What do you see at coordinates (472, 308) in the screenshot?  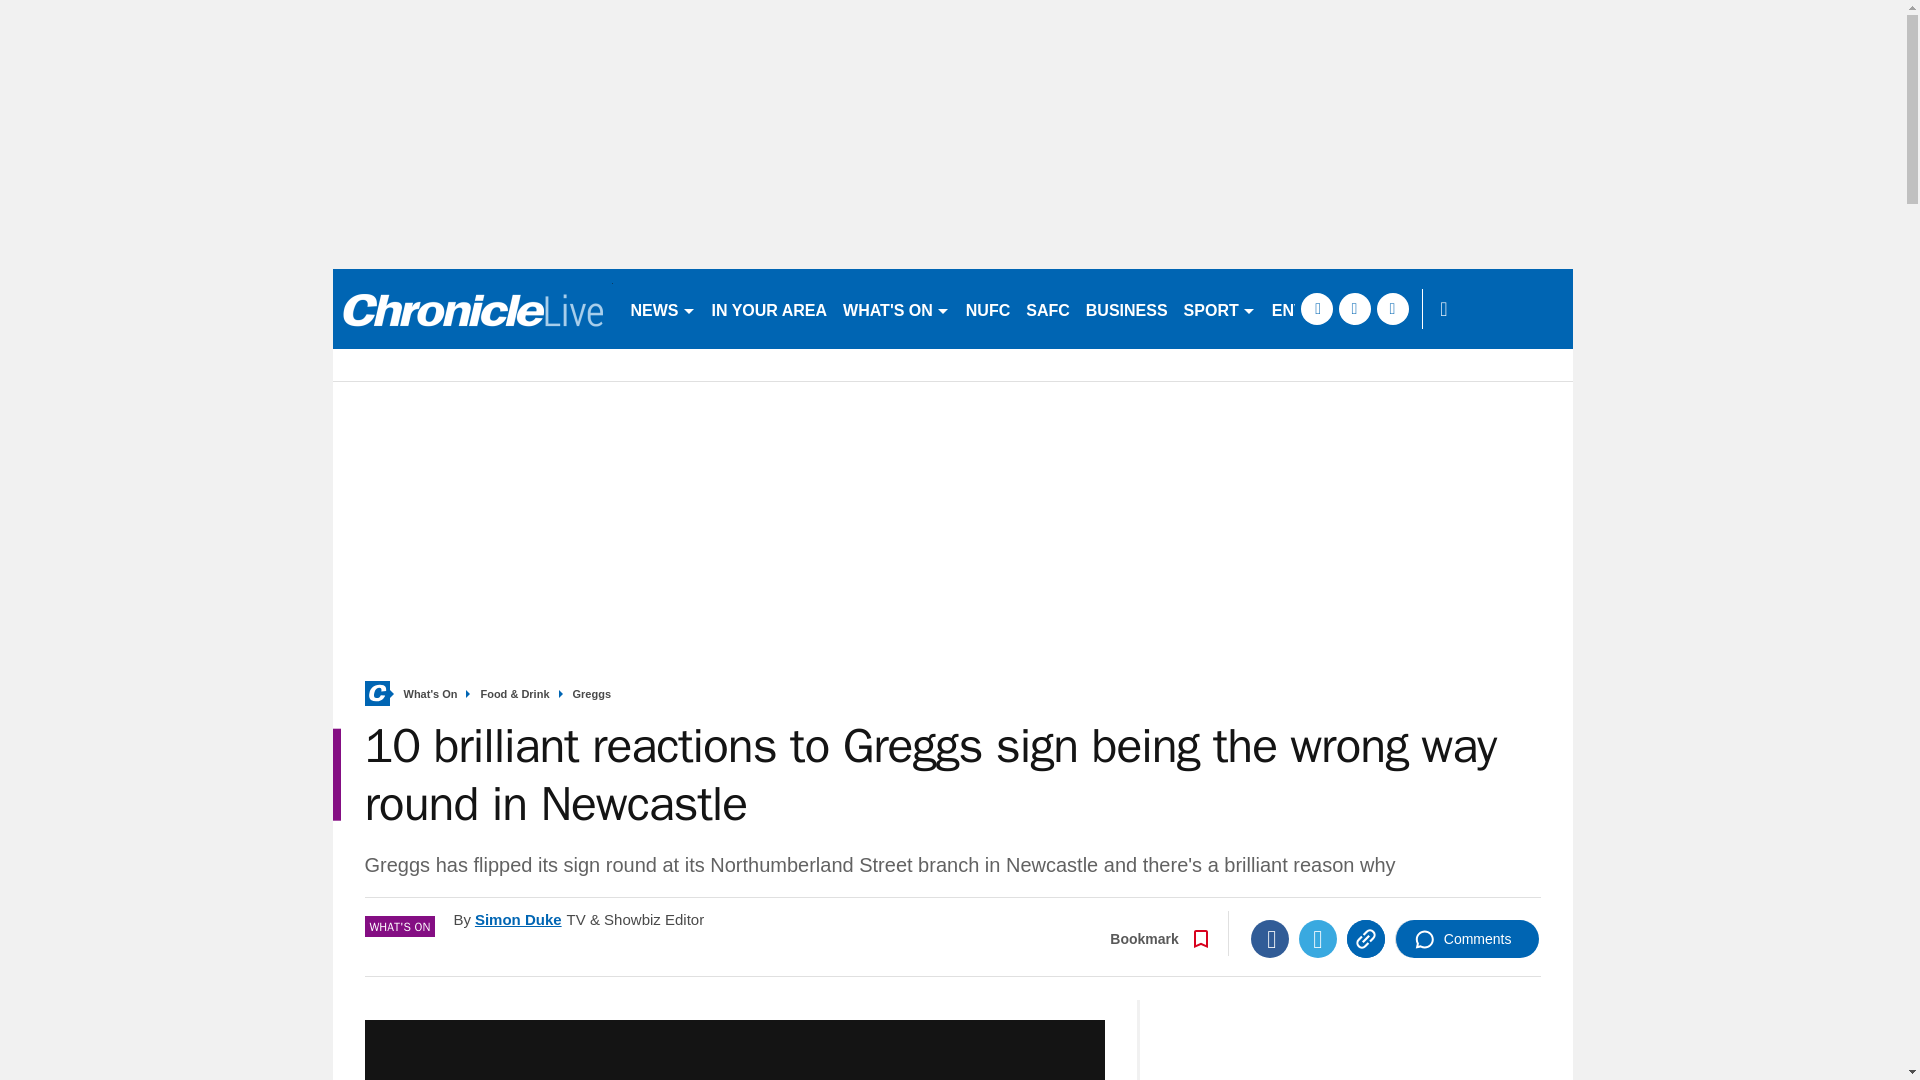 I see `nechronicle` at bounding box center [472, 308].